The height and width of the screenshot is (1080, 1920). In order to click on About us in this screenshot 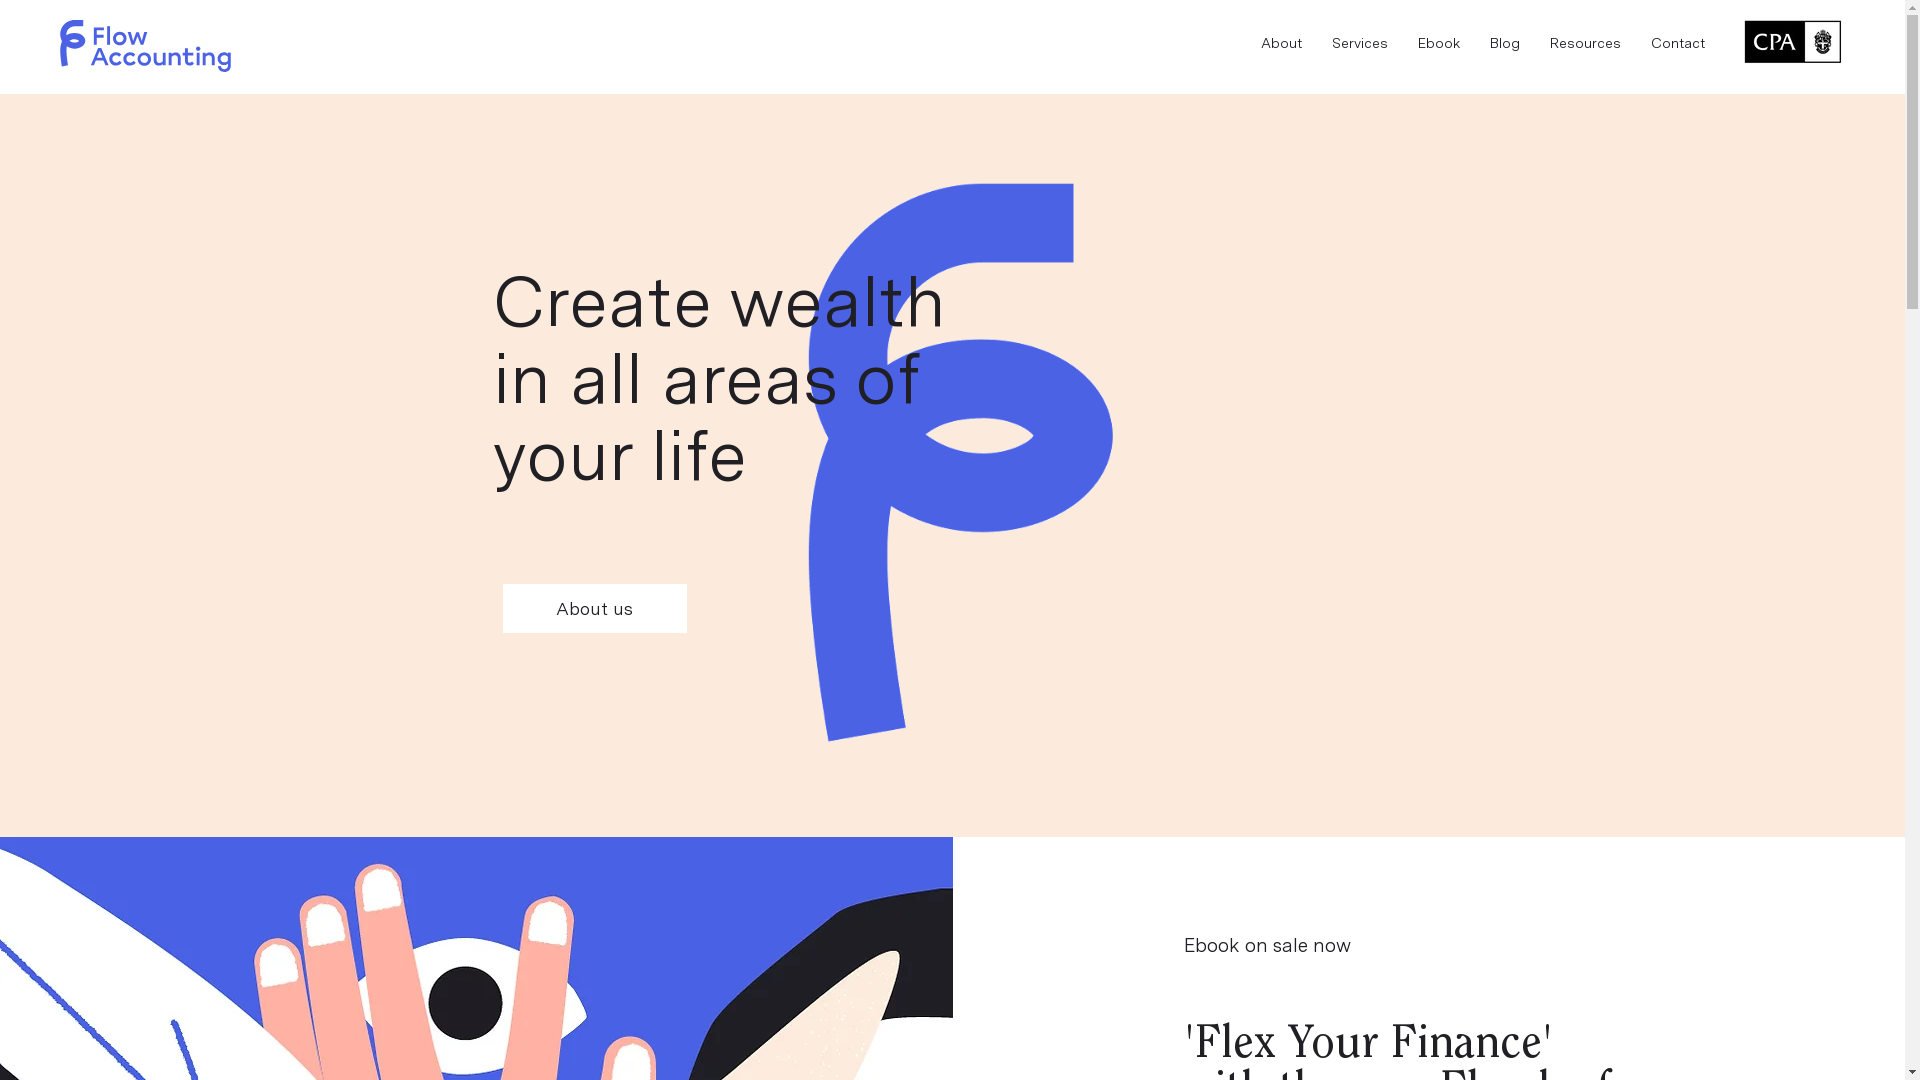, I will do `click(594, 608)`.